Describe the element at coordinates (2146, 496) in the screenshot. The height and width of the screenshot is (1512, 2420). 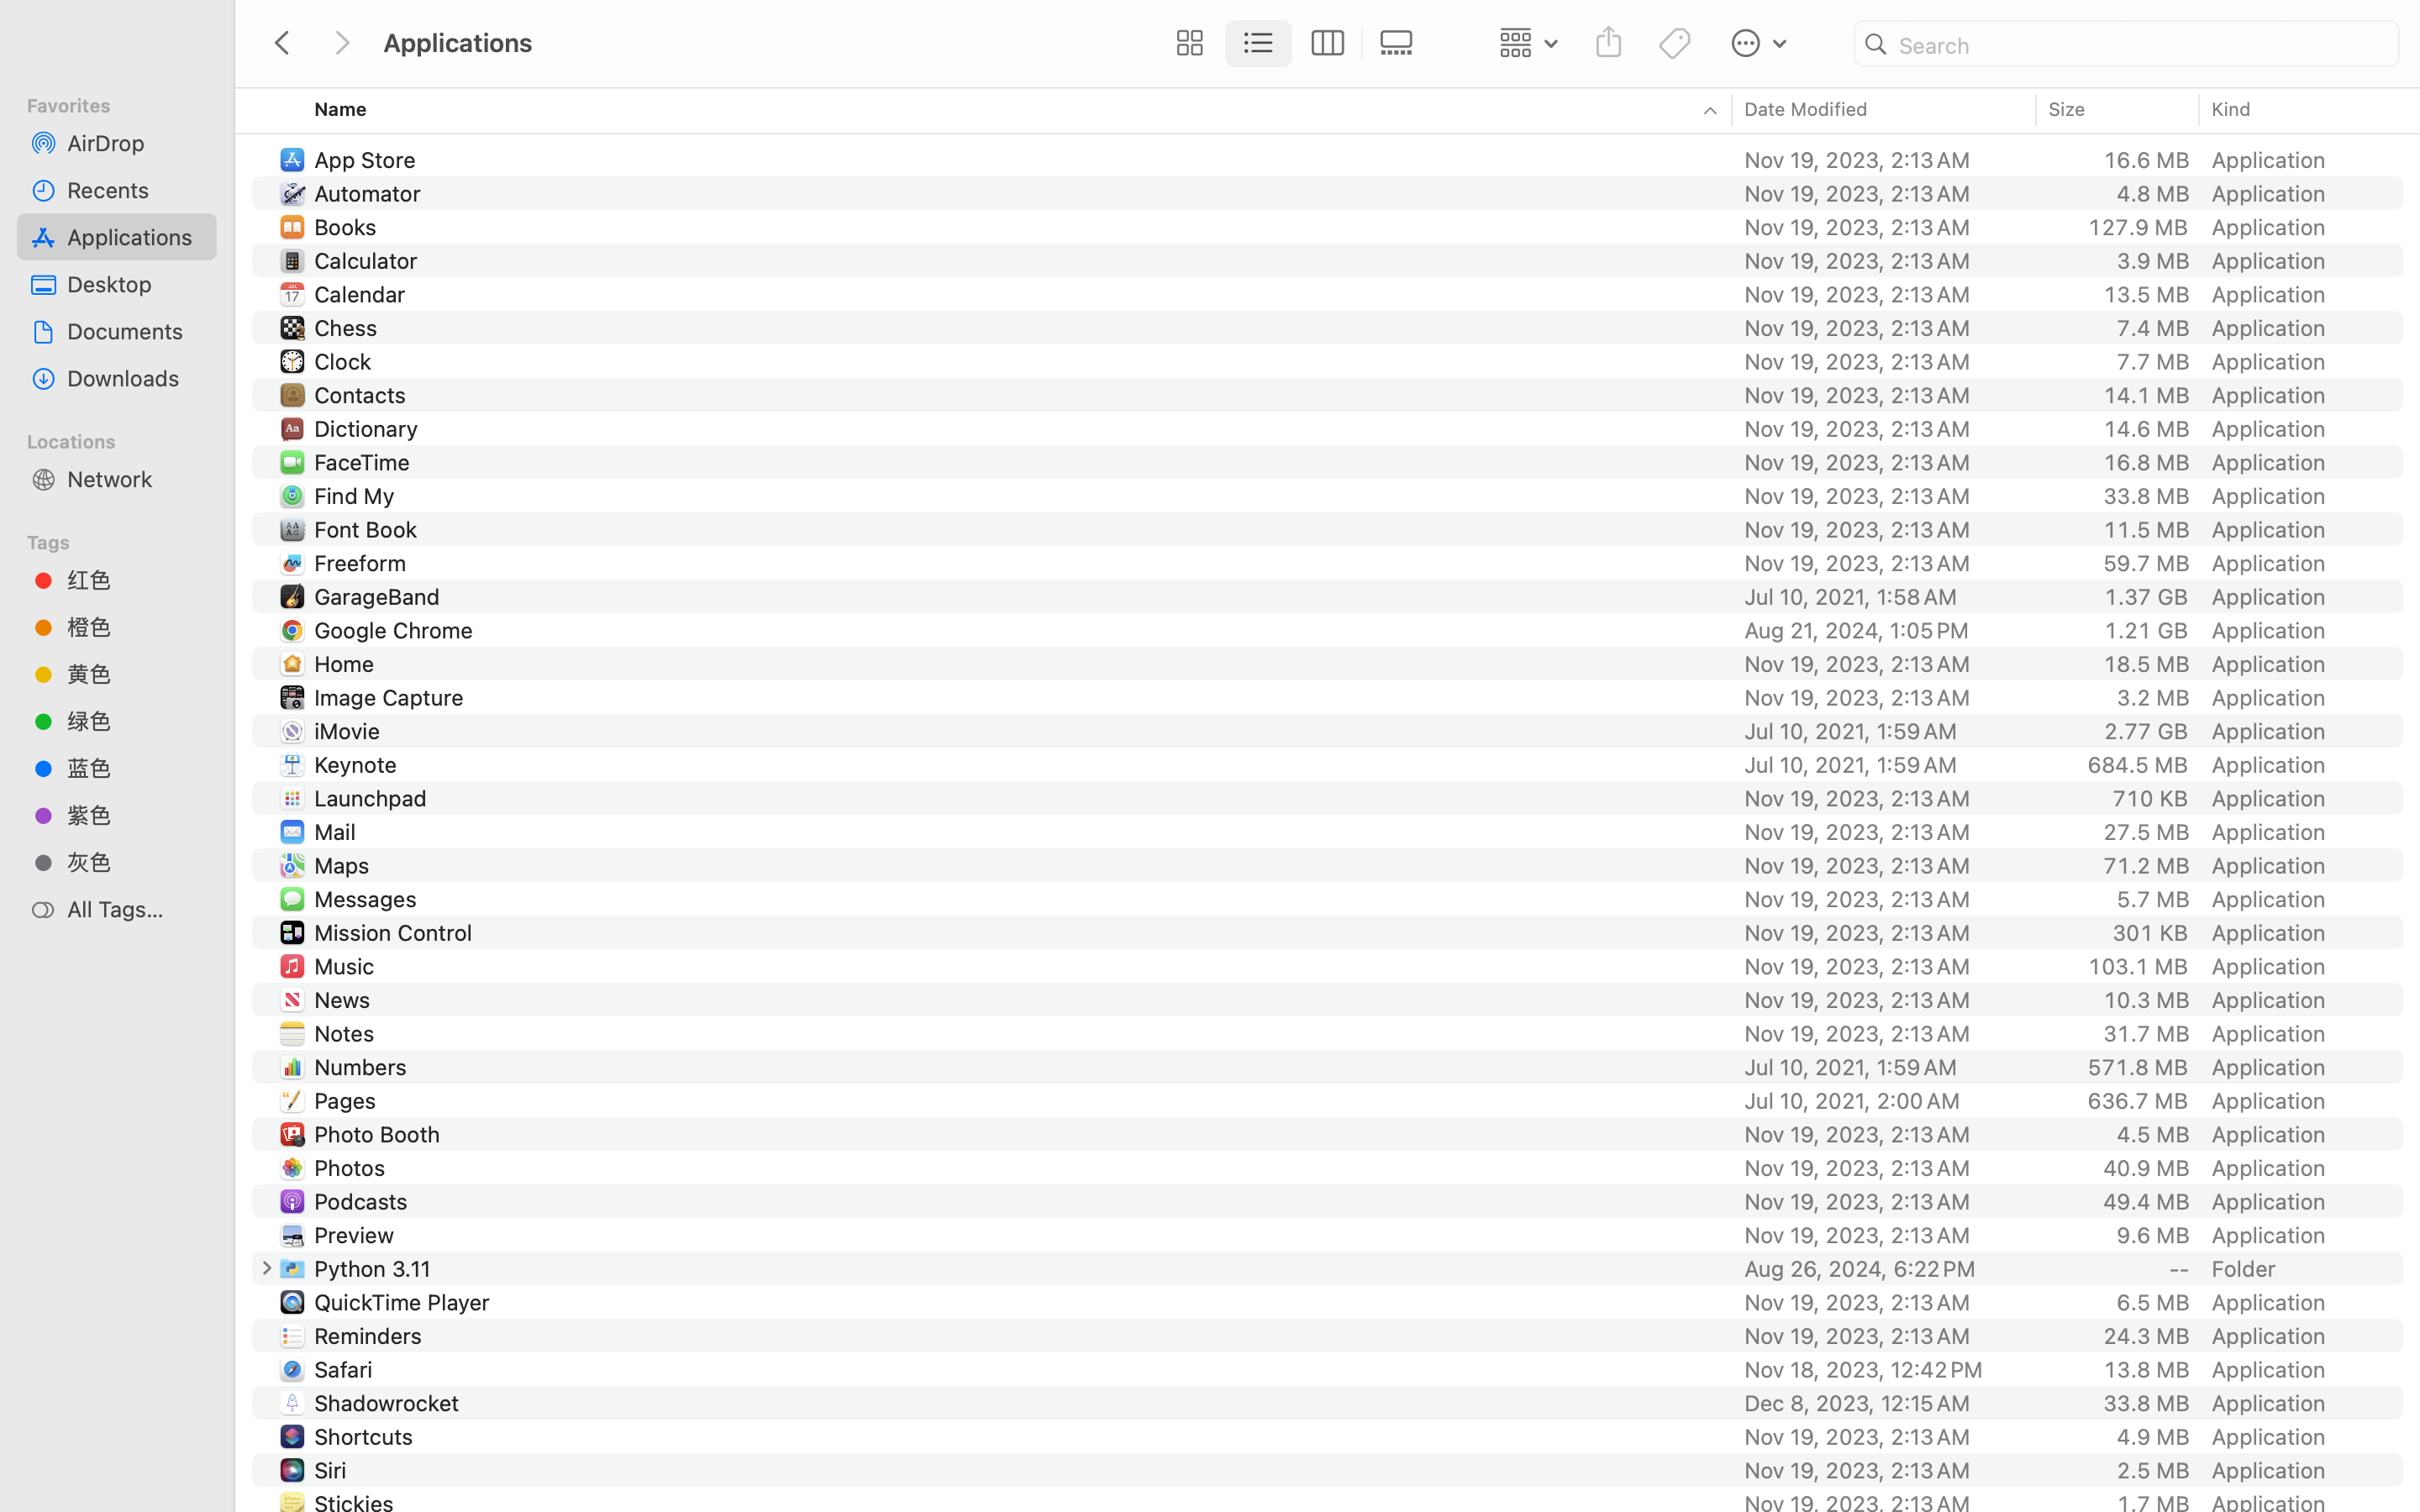
I see `33.8 MB` at that location.